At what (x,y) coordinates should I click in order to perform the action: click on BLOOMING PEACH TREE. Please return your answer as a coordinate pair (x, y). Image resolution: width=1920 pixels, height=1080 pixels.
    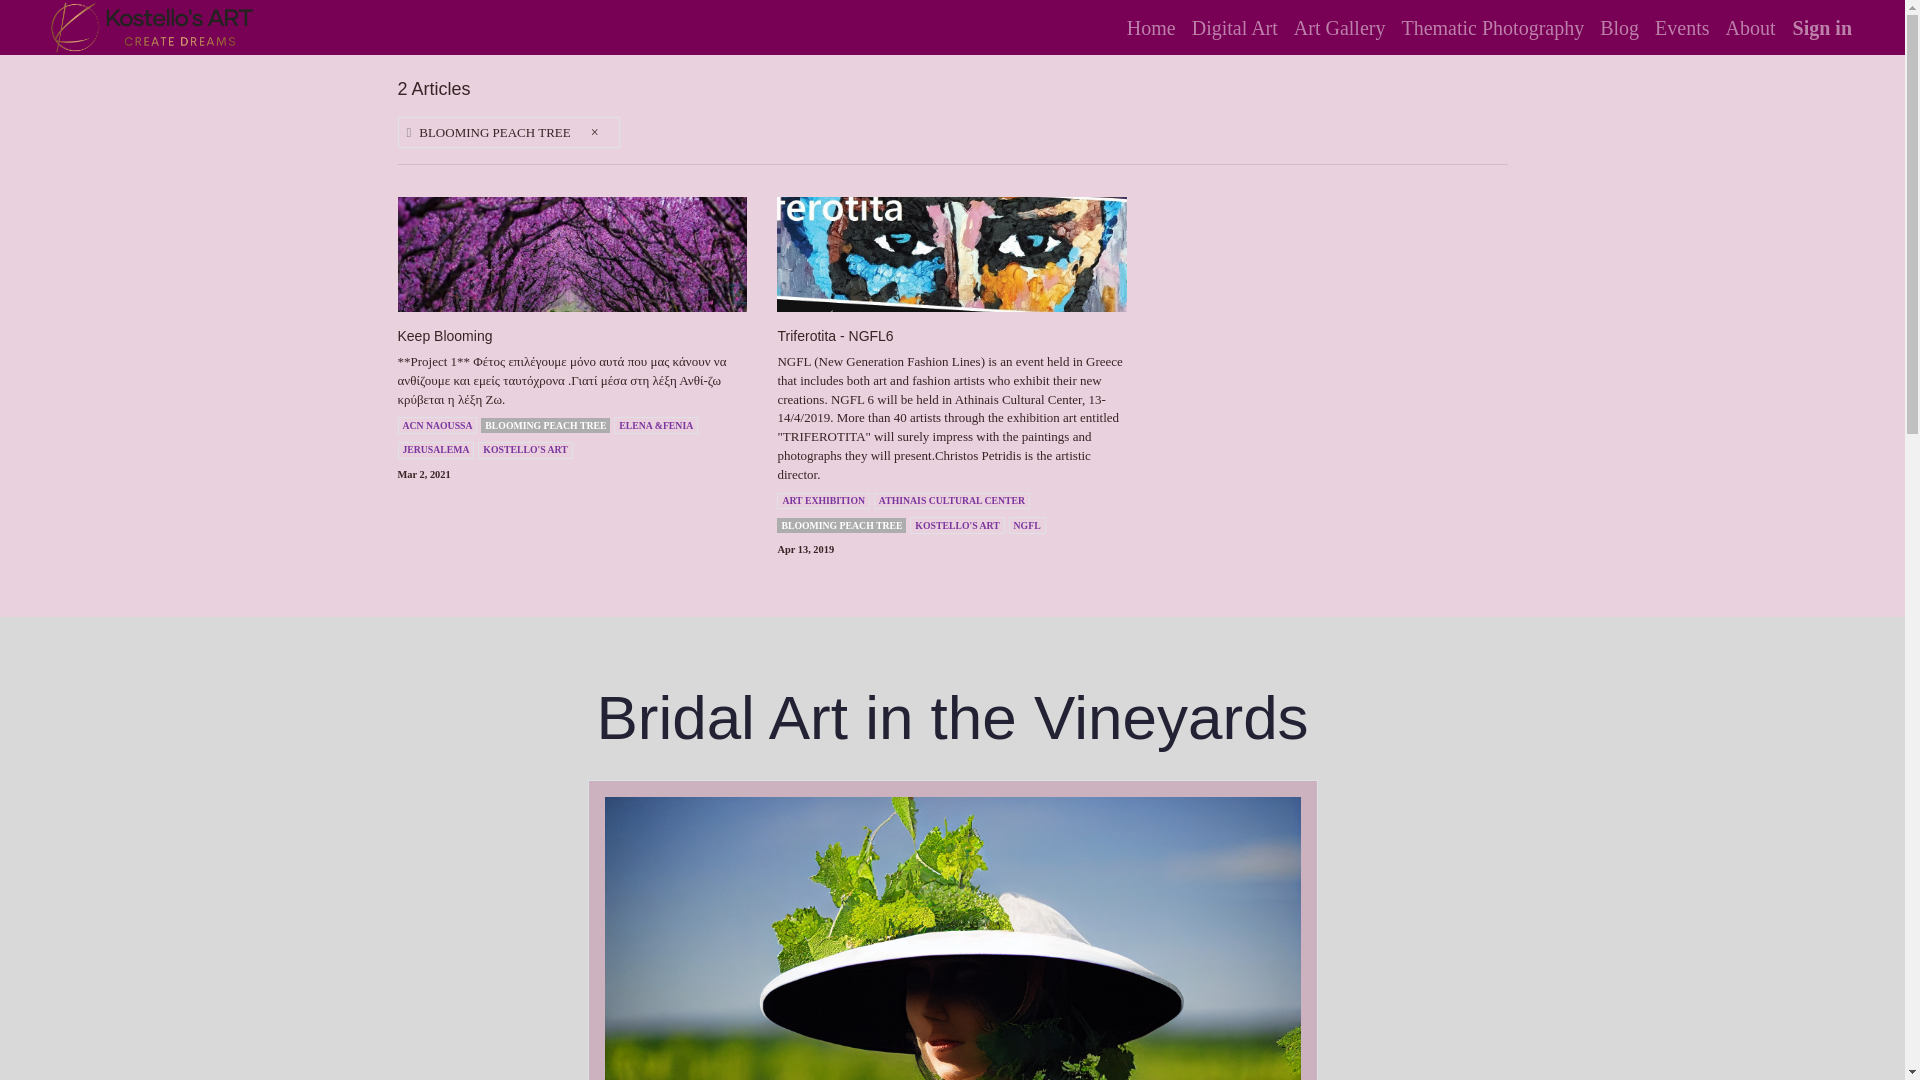
    Looking at the image, I should click on (546, 425).